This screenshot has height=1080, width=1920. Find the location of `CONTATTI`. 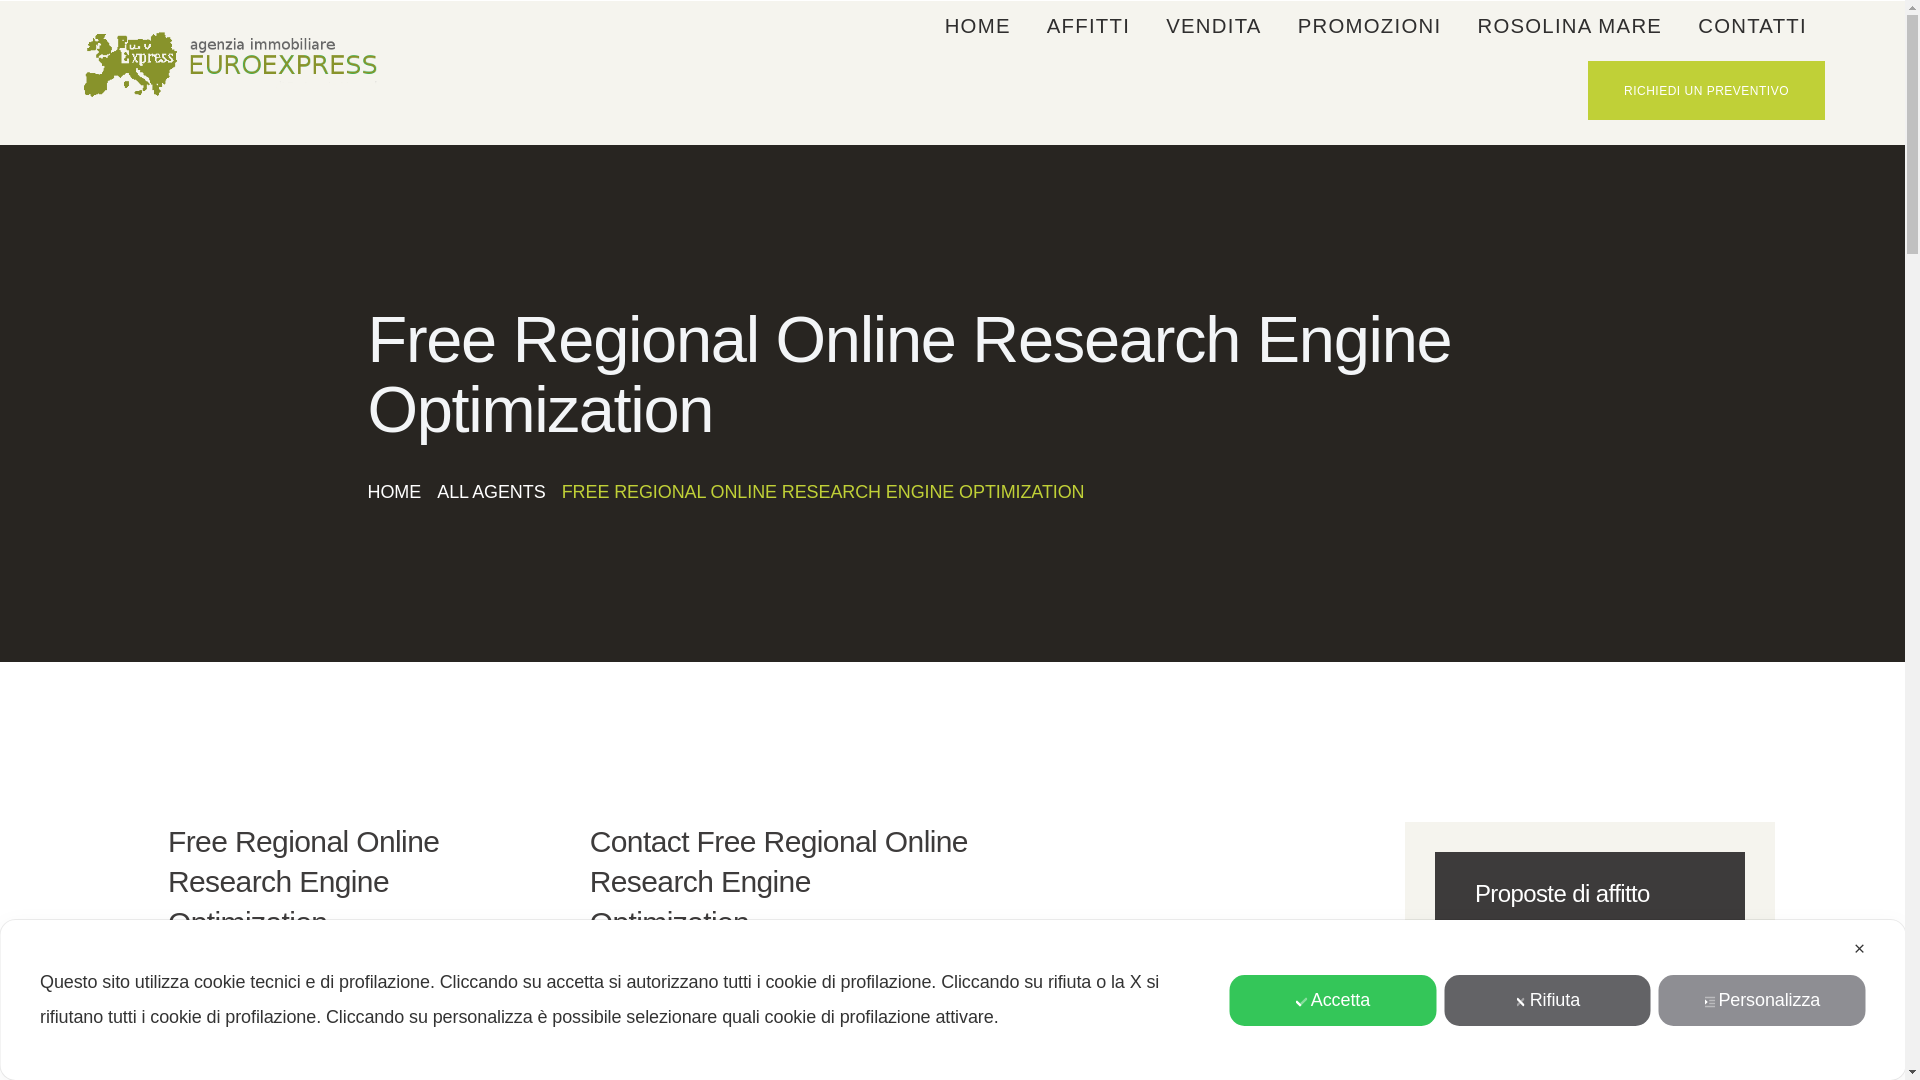

CONTATTI is located at coordinates (1752, 26).